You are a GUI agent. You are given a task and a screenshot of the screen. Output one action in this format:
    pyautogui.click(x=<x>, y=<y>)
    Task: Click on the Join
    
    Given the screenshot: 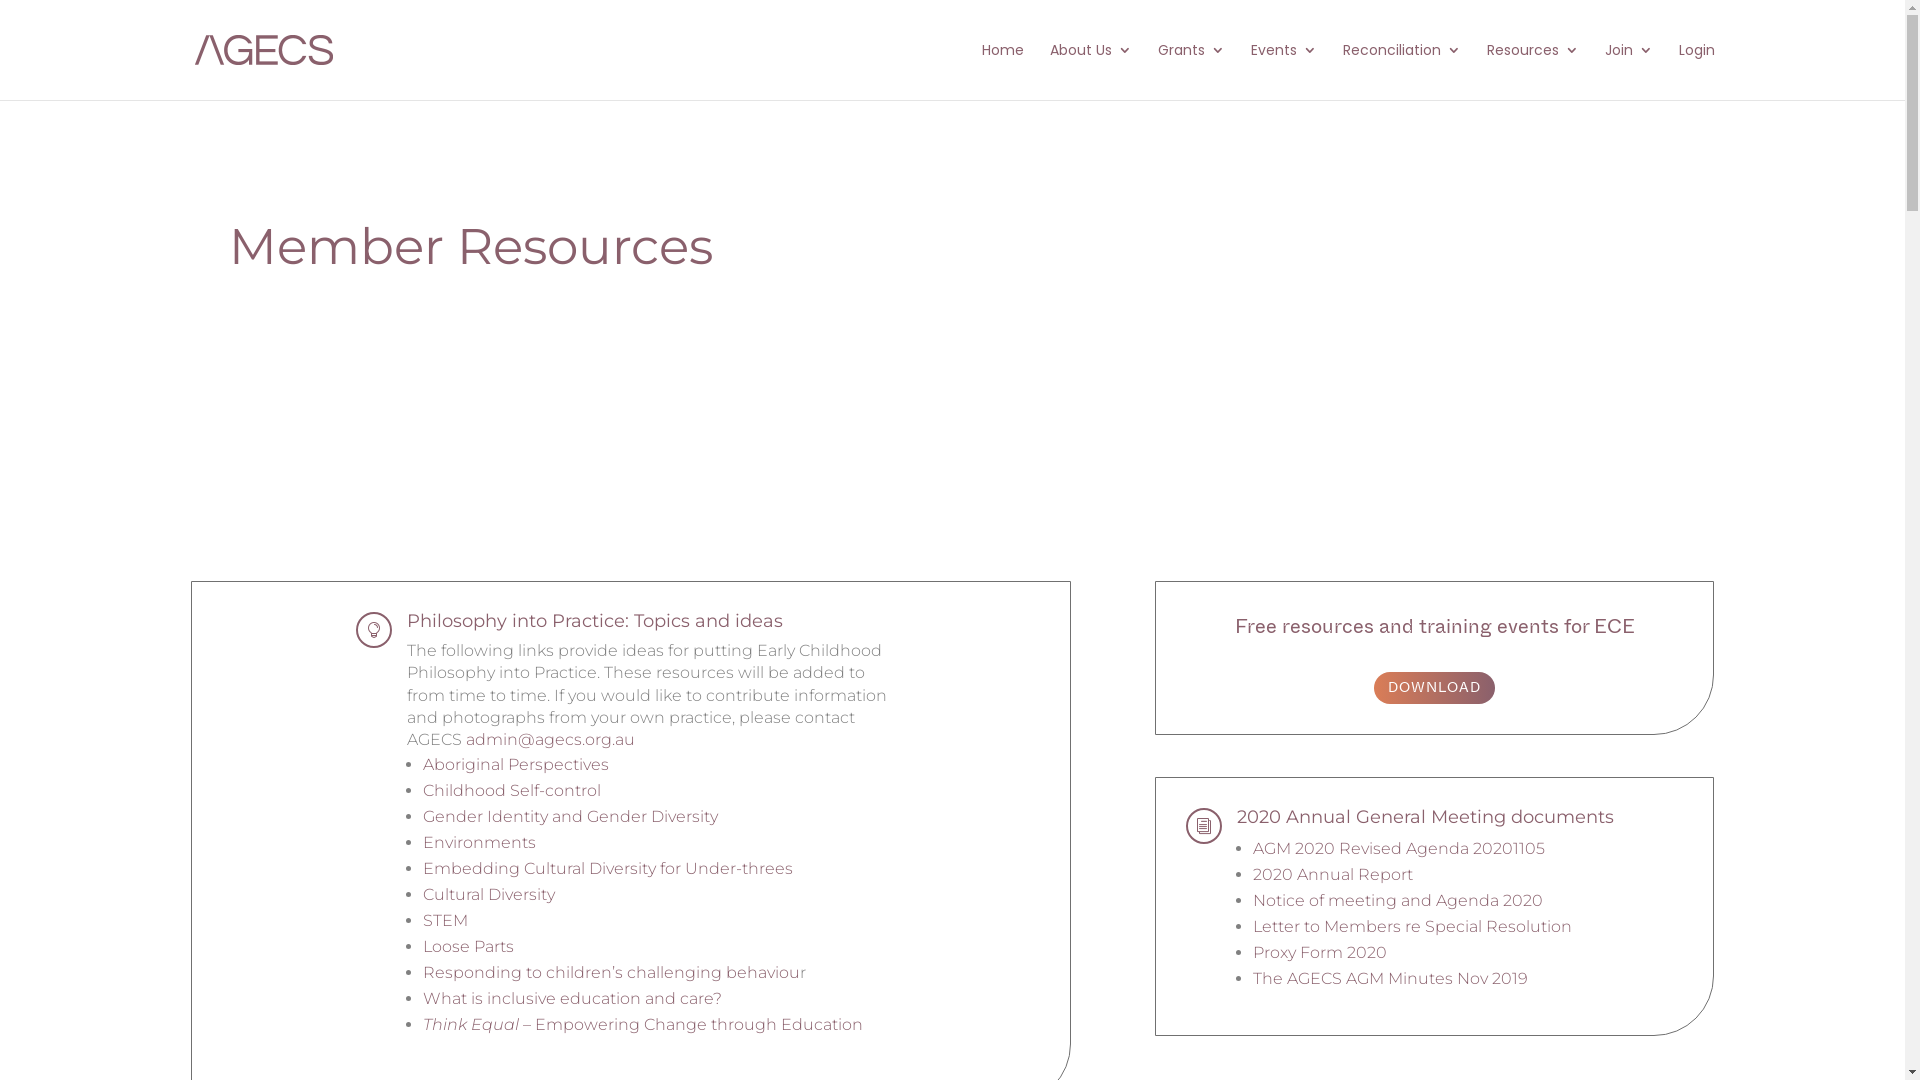 What is the action you would take?
    pyautogui.click(x=1628, y=72)
    